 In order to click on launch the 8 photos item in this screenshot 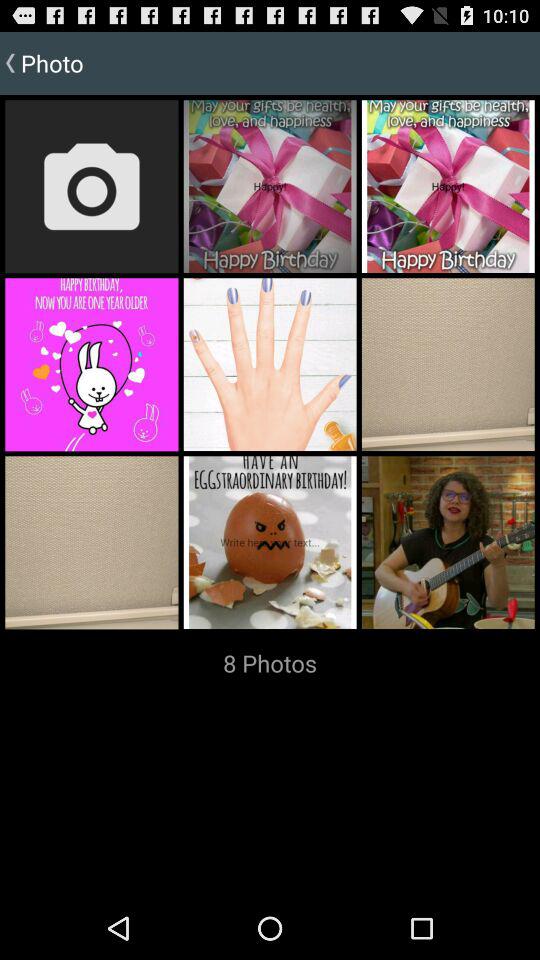, I will do `click(270, 663)`.